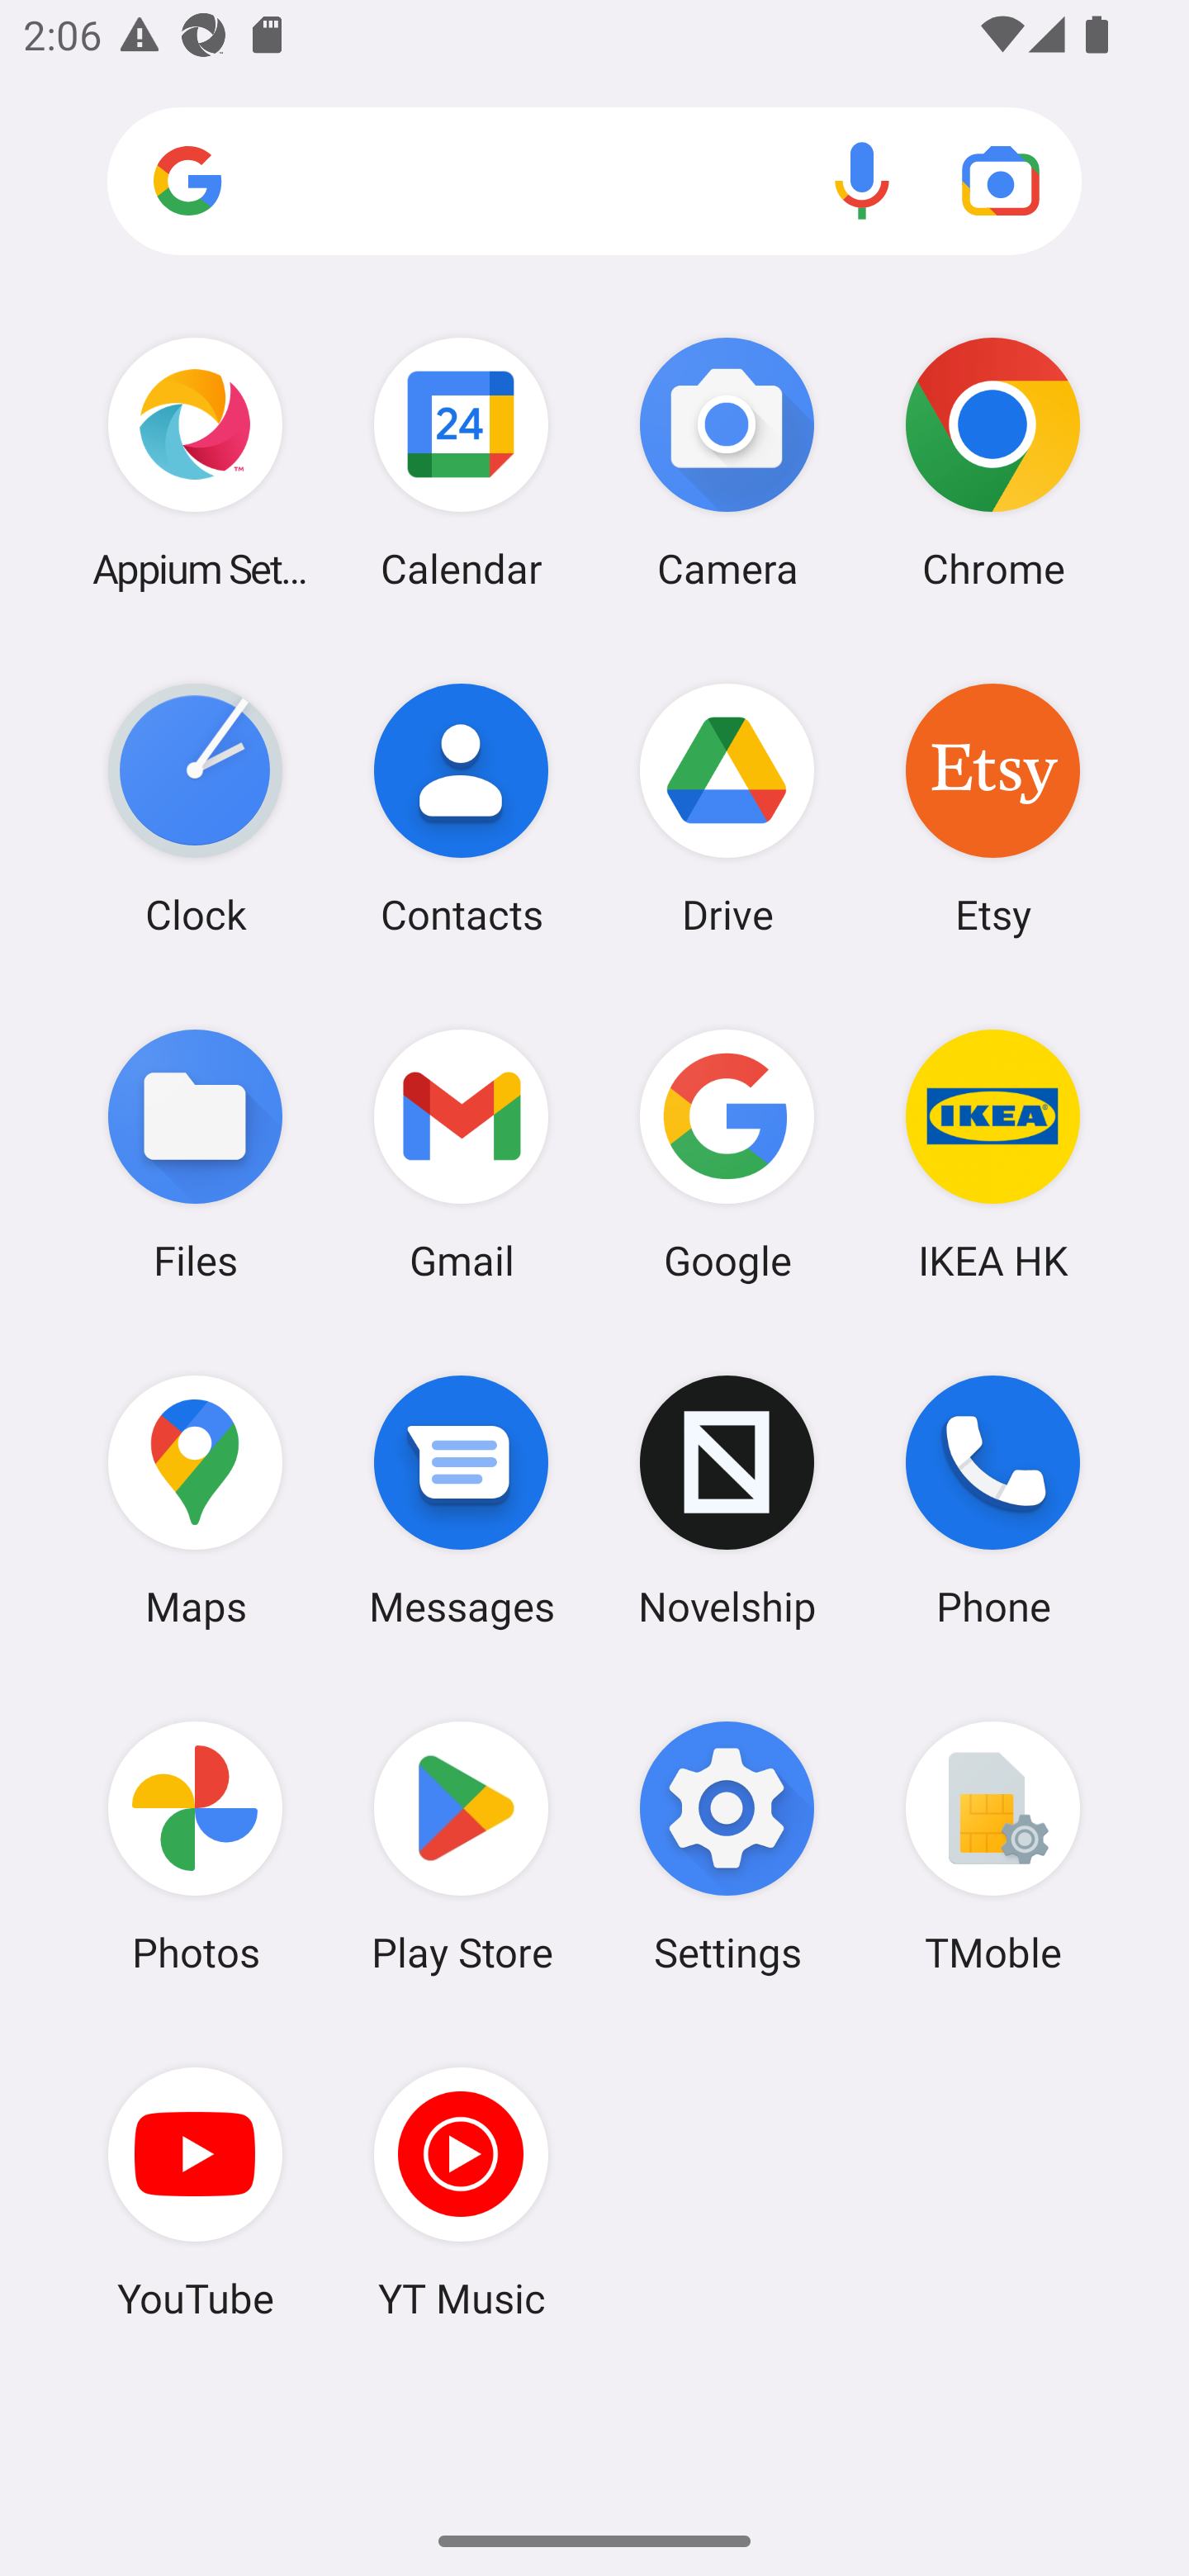 The width and height of the screenshot is (1189, 2576). What do you see at coordinates (195, 1847) in the screenshot?
I see `Photos` at bounding box center [195, 1847].